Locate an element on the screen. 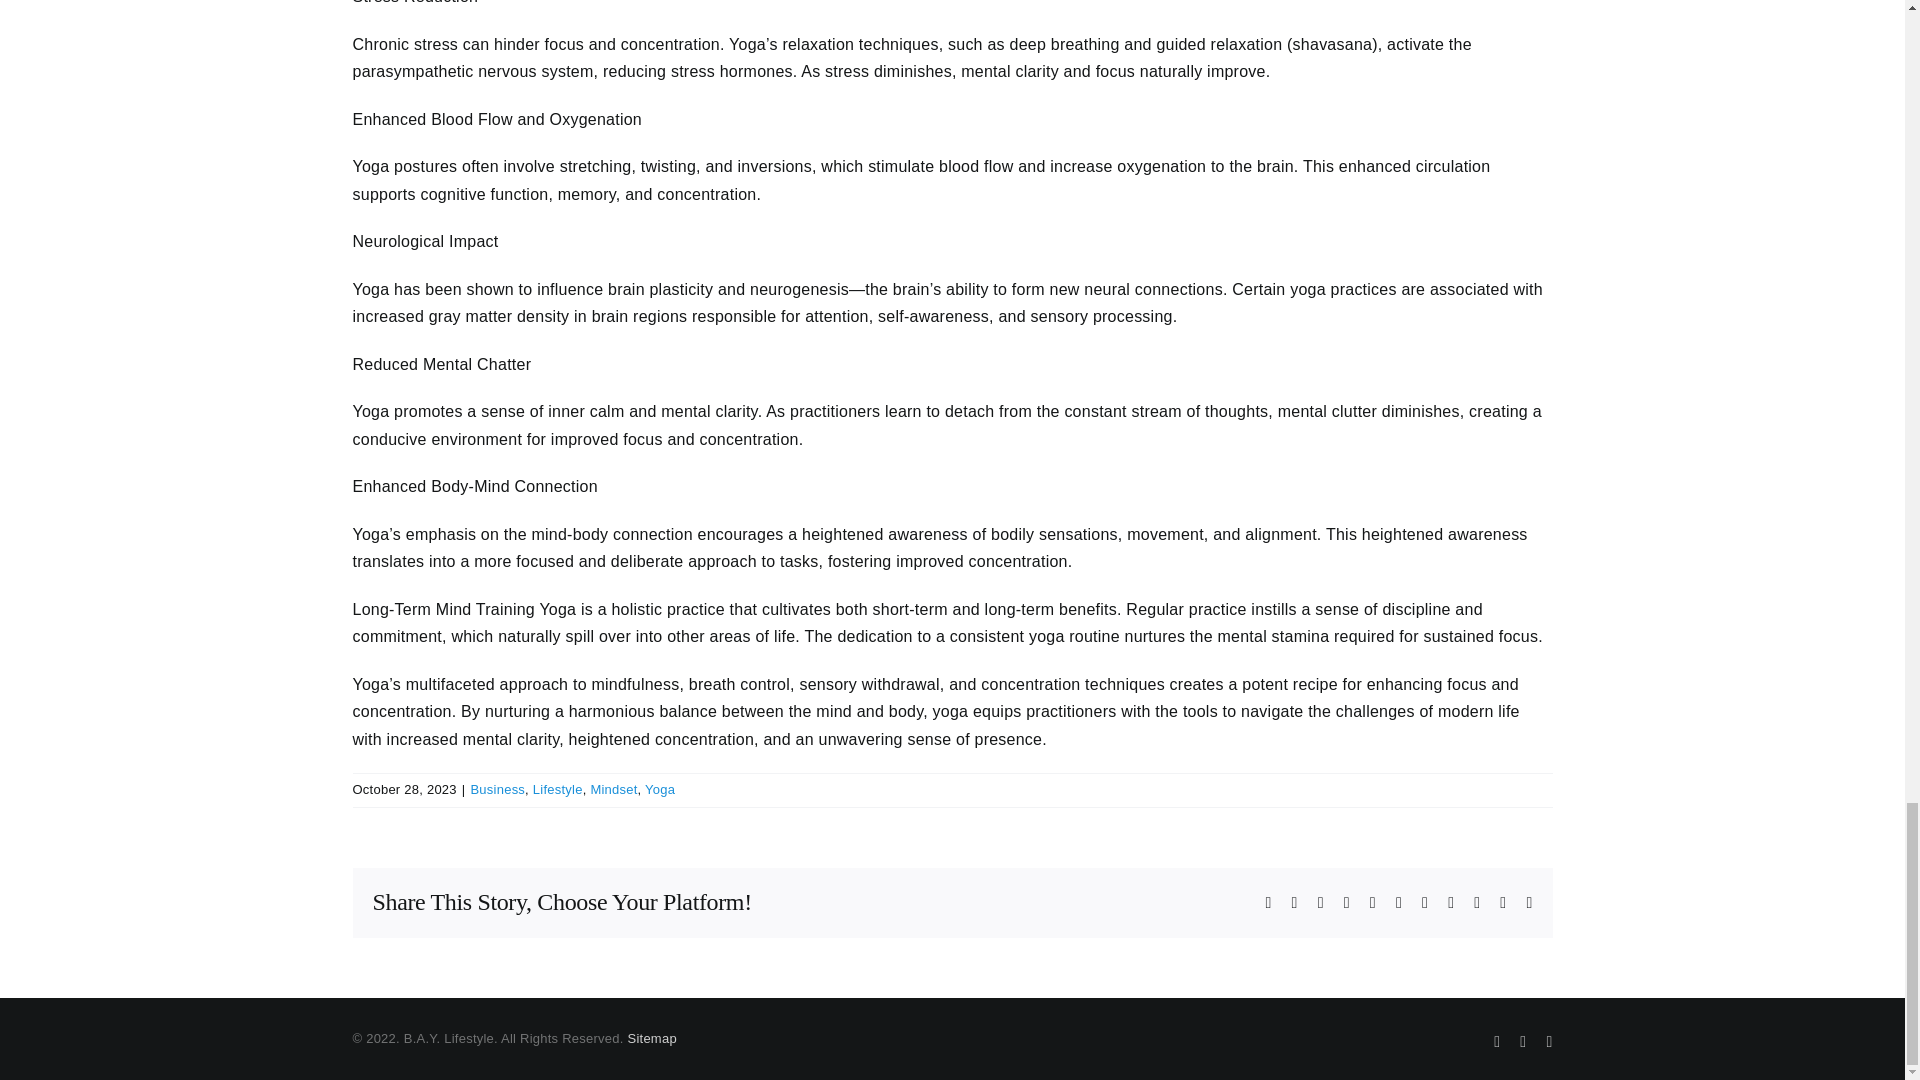 The height and width of the screenshot is (1080, 1920). Business is located at coordinates (497, 789).